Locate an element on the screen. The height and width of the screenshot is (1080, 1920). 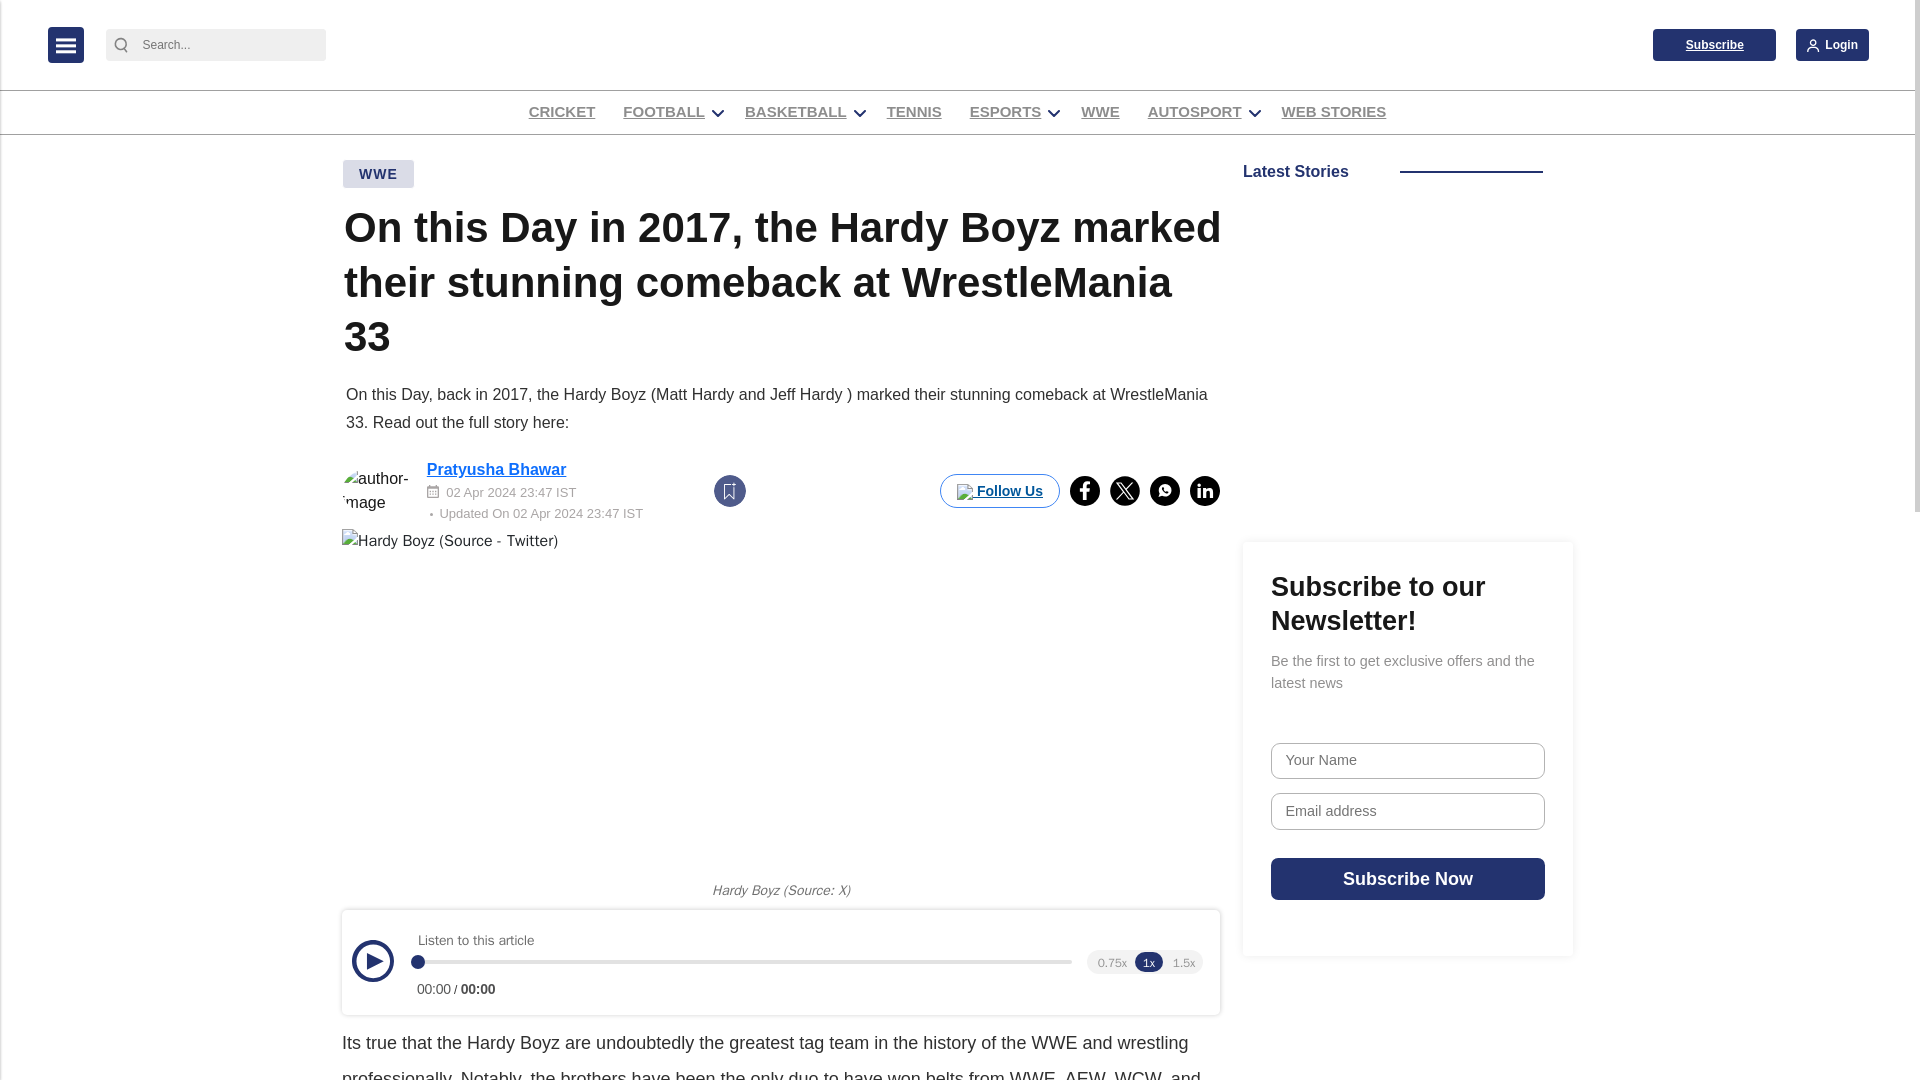
TENNIS is located at coordinates (914, 112).